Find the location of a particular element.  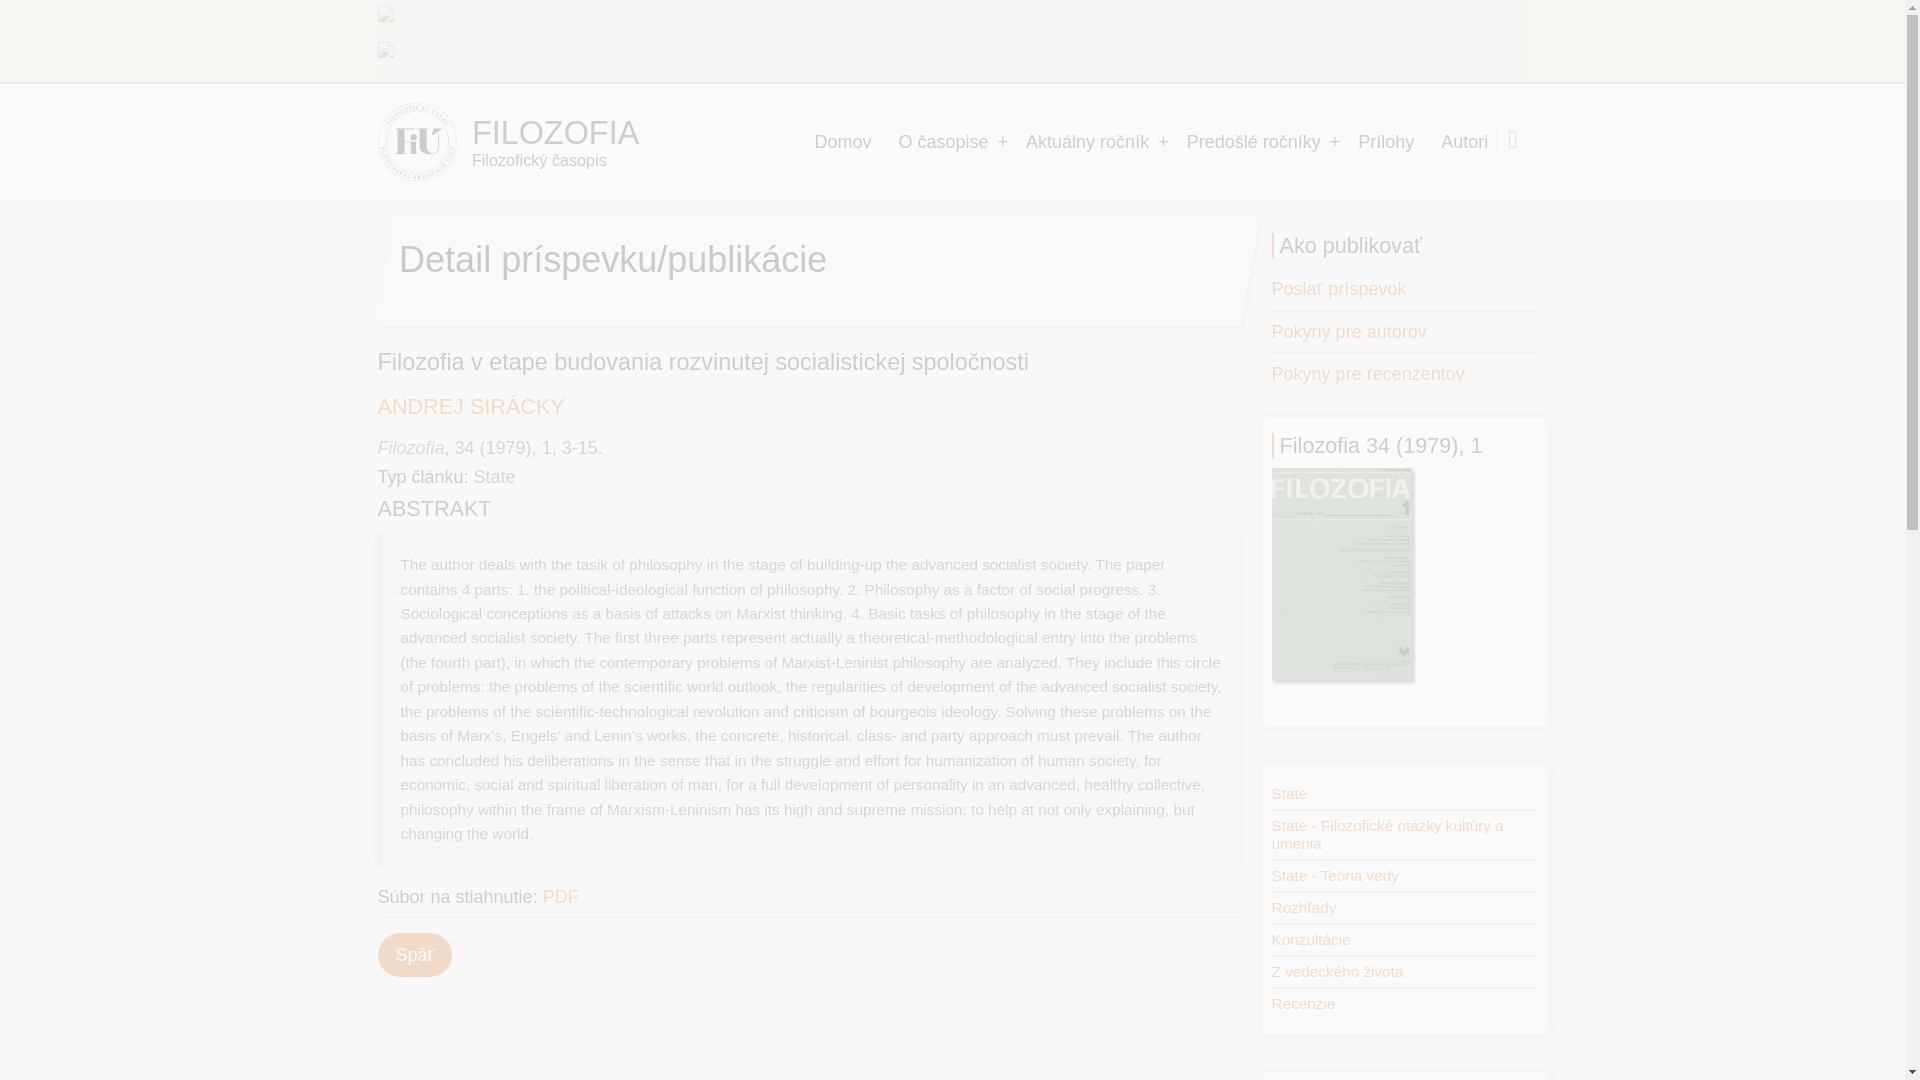

FILOZOFIA is located at coordinates (556, 132).